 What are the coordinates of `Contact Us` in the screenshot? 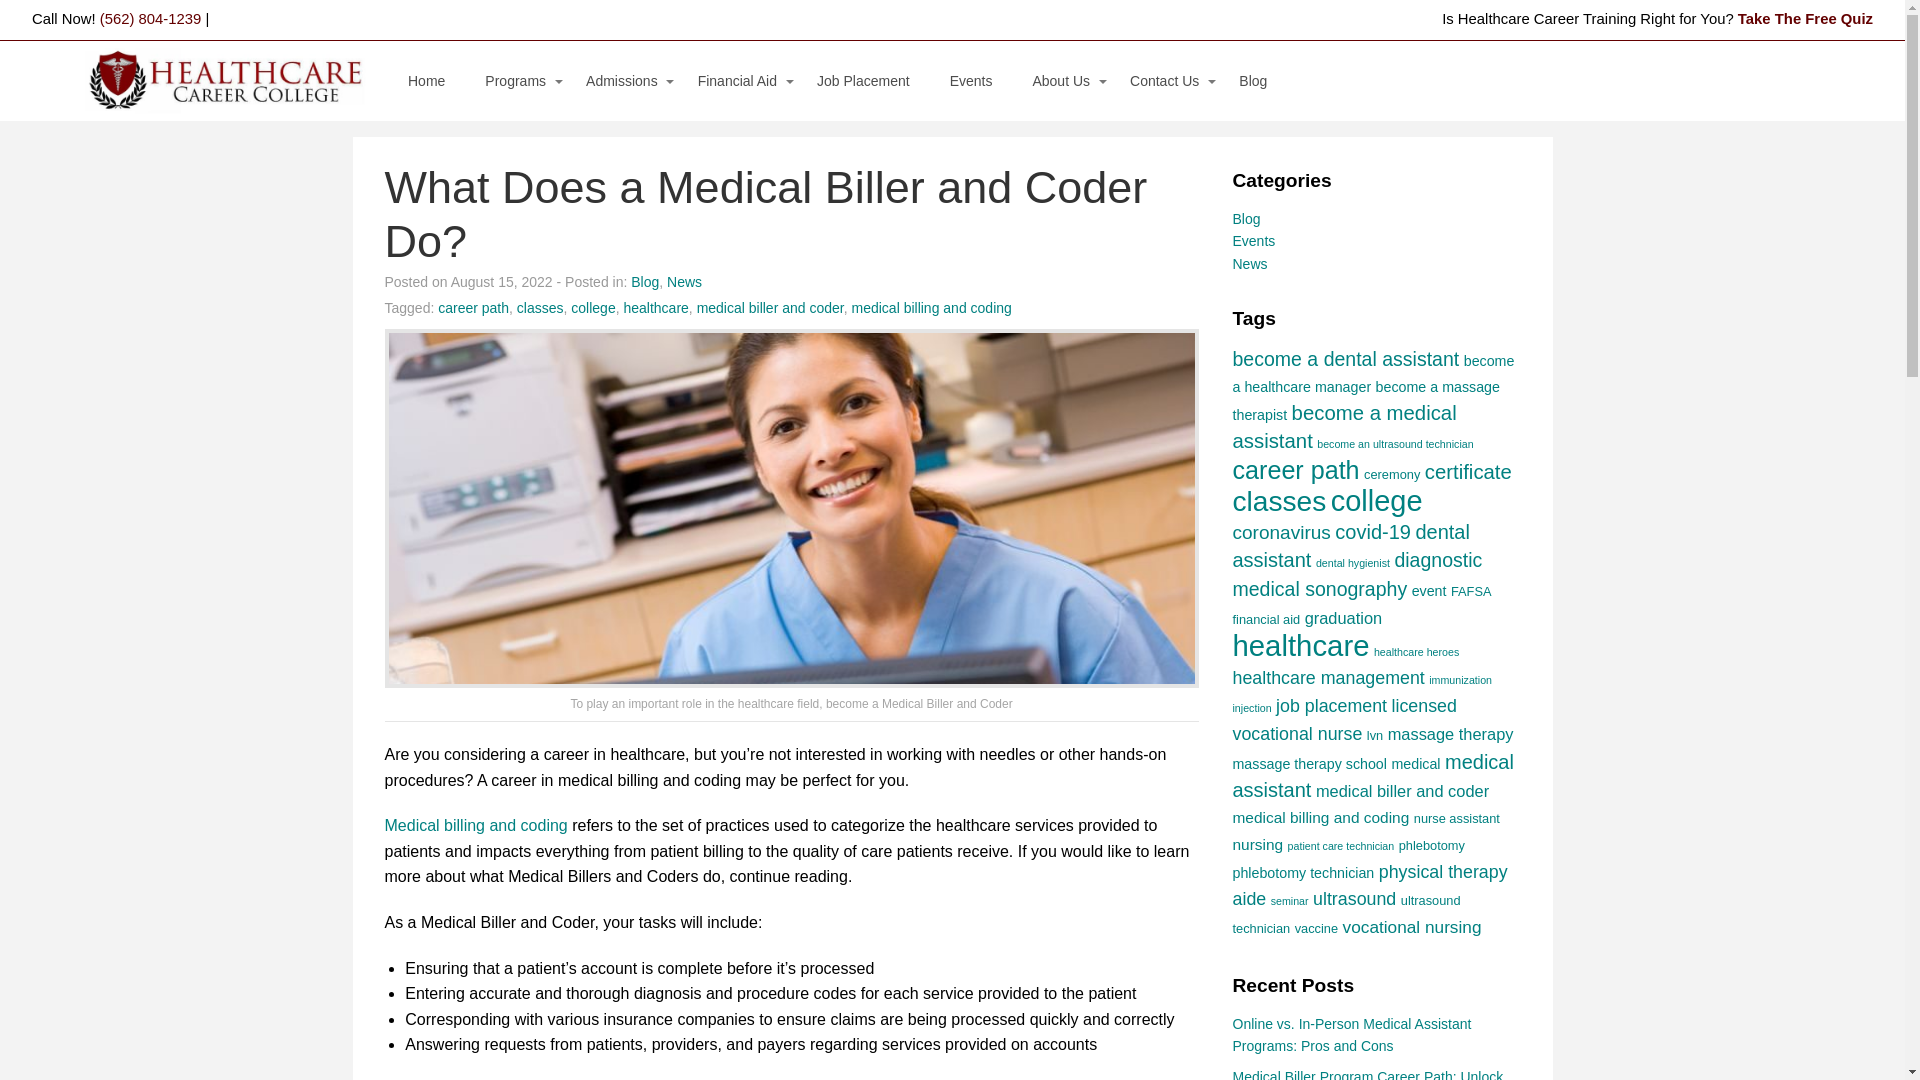 It's located at (1164, 81).